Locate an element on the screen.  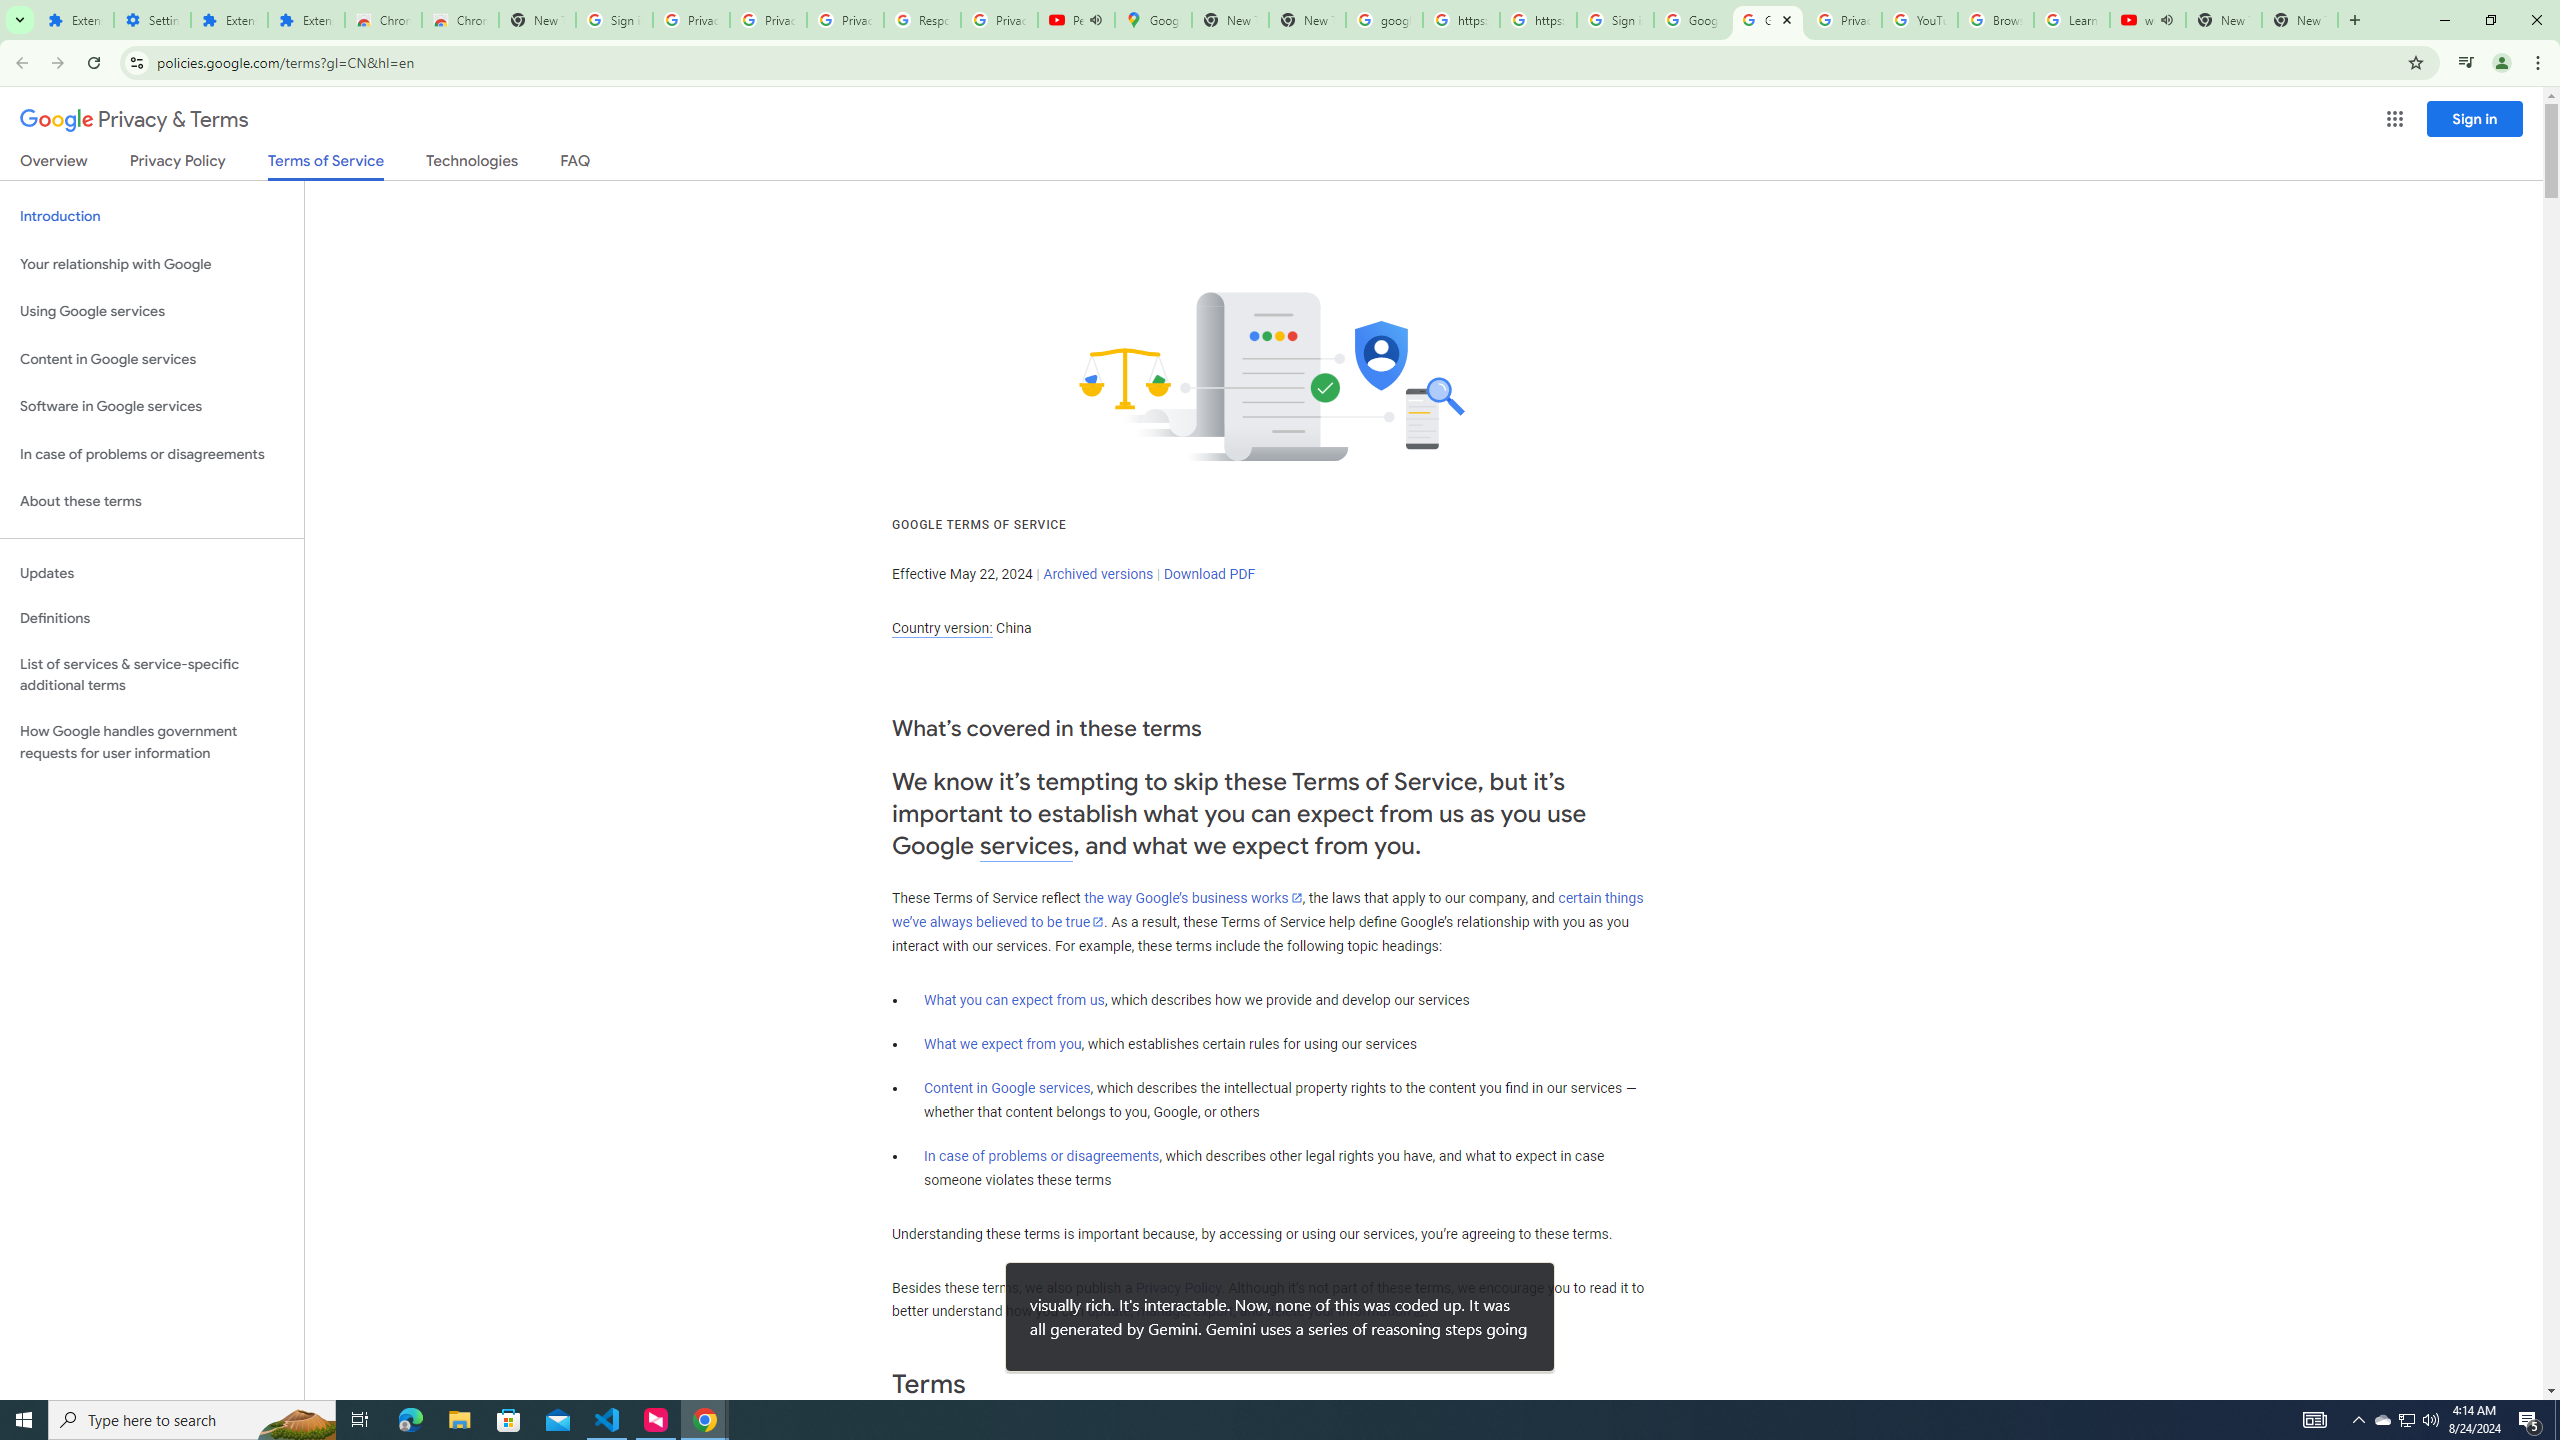
List of services & service-specific additional terms is located at coordinates (152, 674).